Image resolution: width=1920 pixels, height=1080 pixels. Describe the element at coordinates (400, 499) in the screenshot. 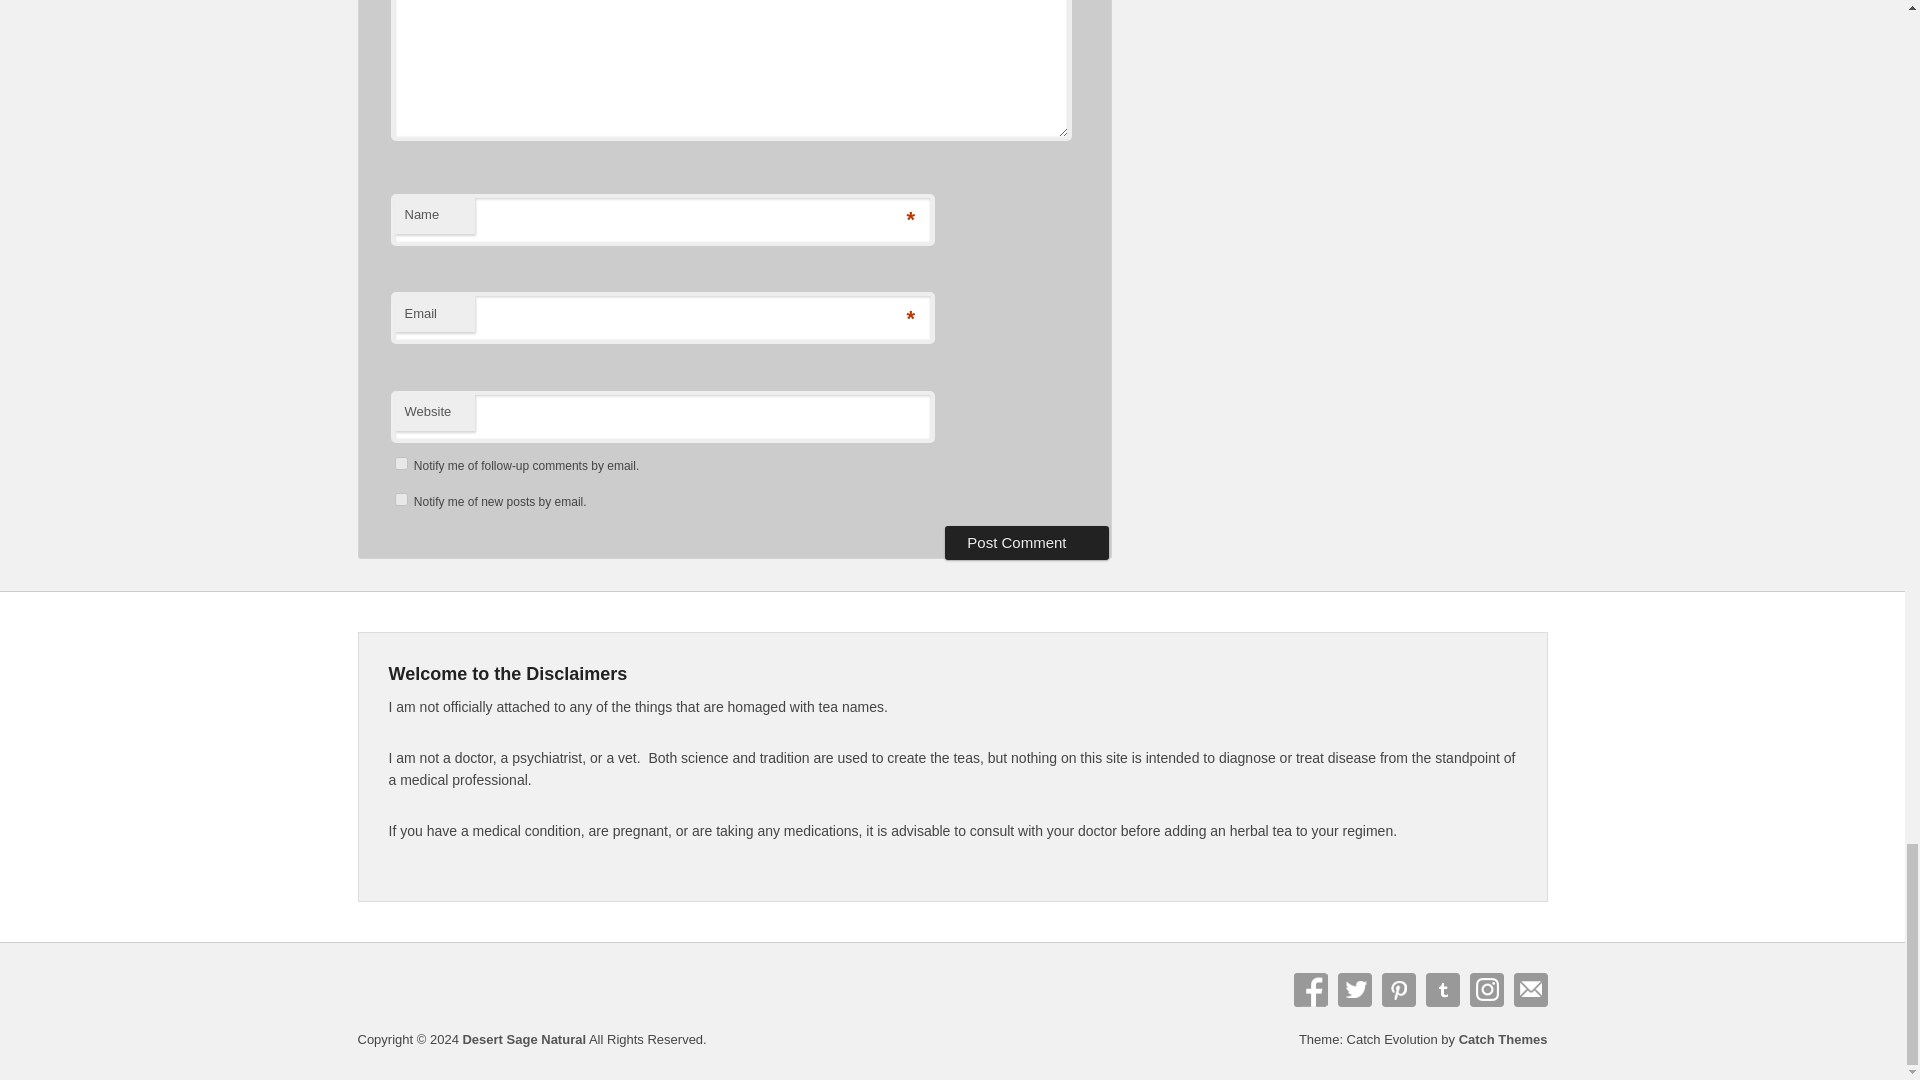

I see `subscribe` at that location.